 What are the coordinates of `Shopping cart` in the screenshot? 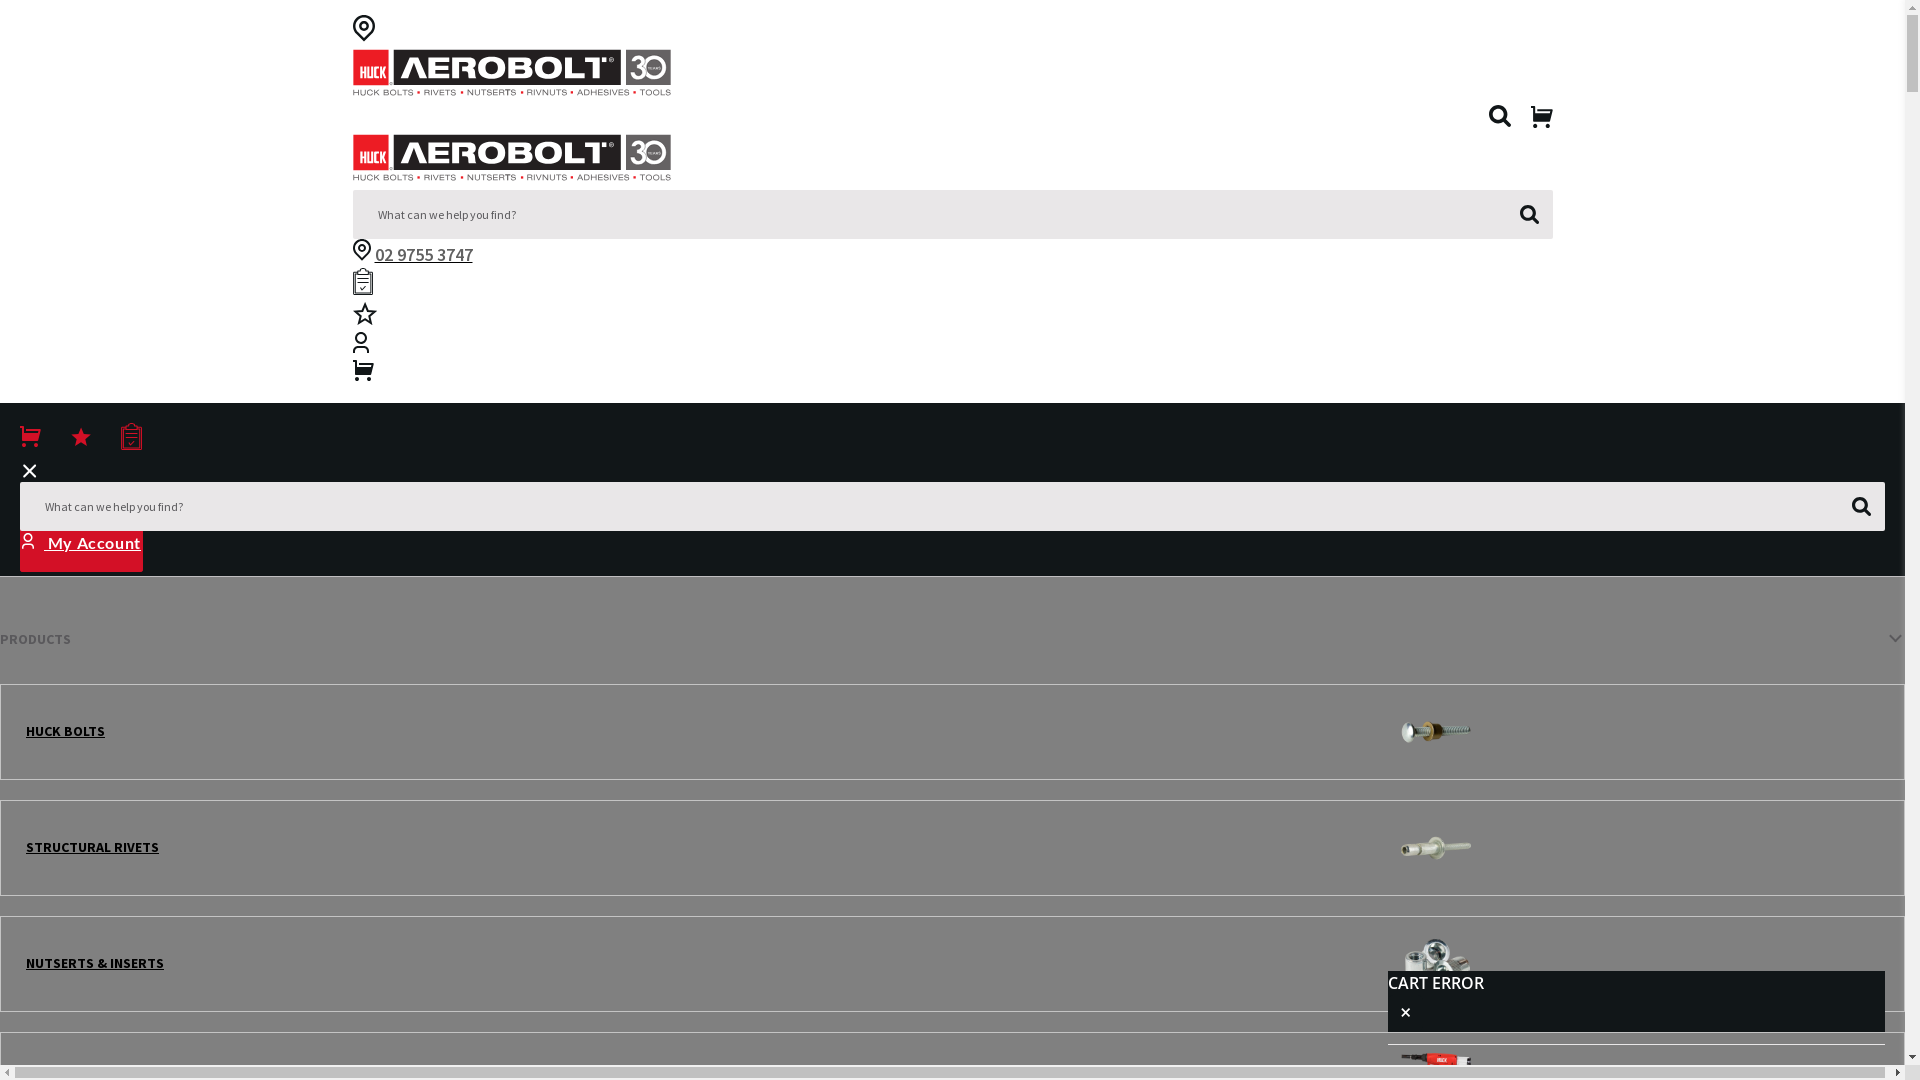 It's located at (362, 374).